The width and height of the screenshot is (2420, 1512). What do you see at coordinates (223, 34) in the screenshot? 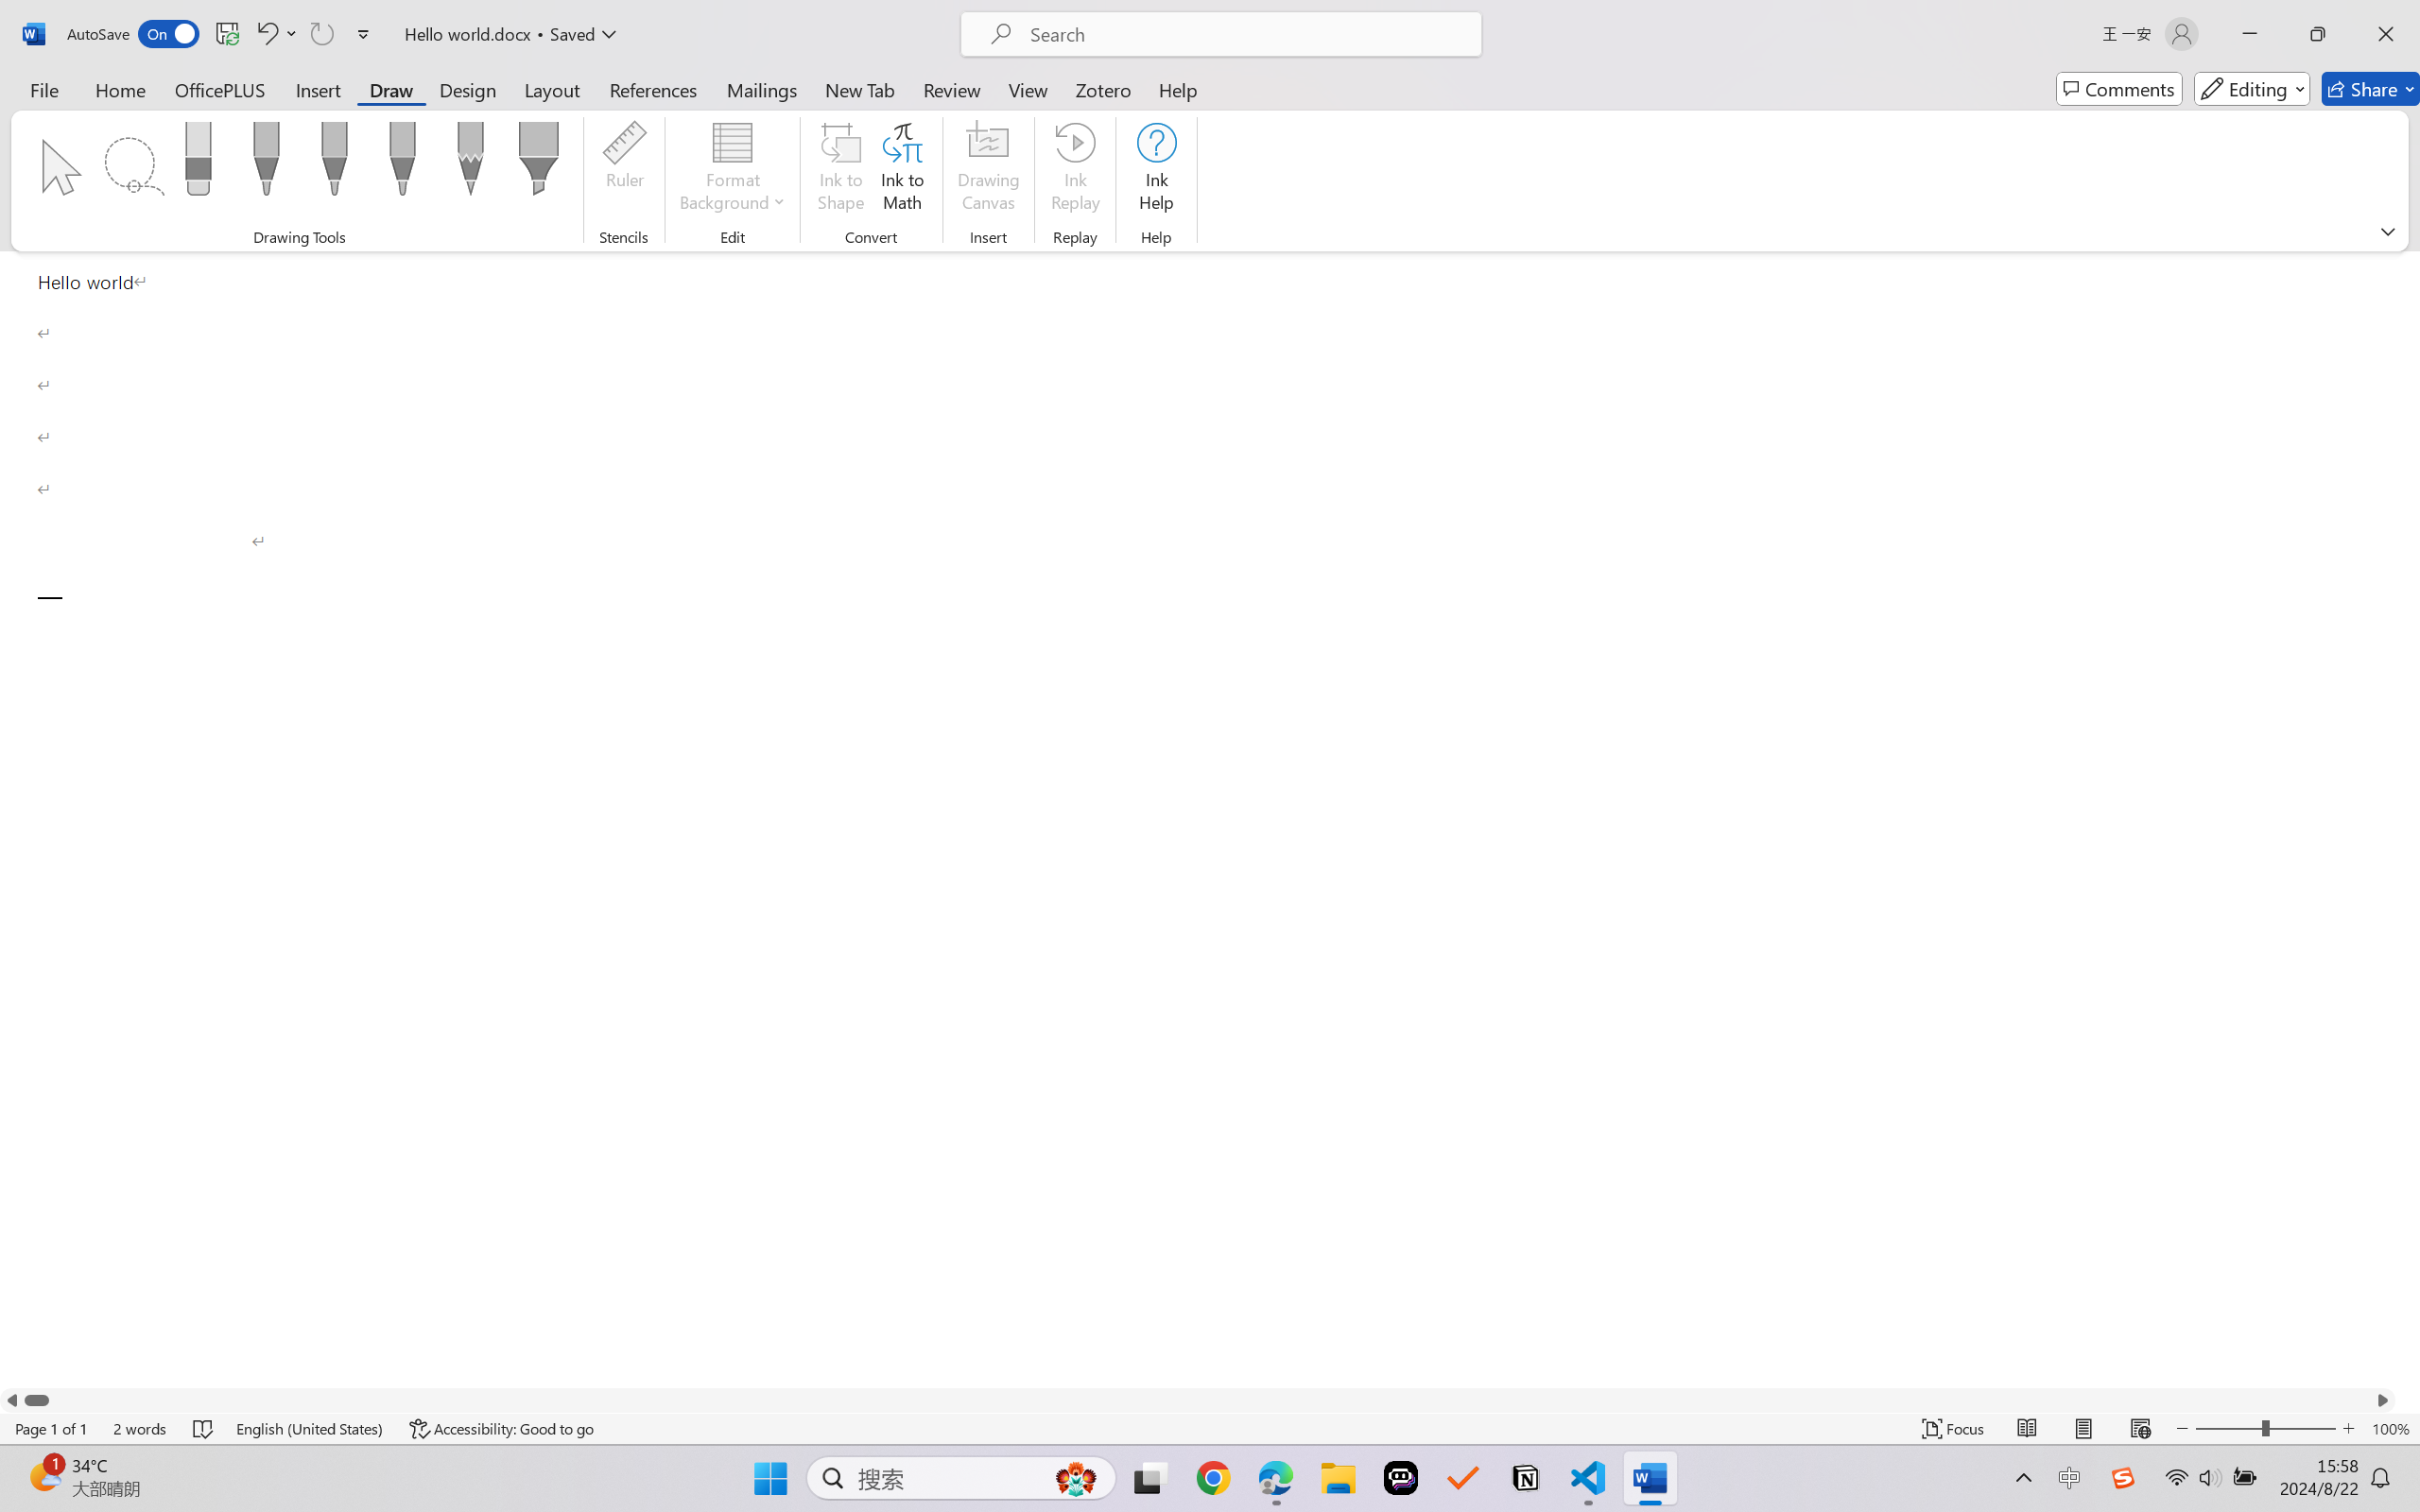
I see `Quick Access Toolbar` at bounding box center [223, 34].